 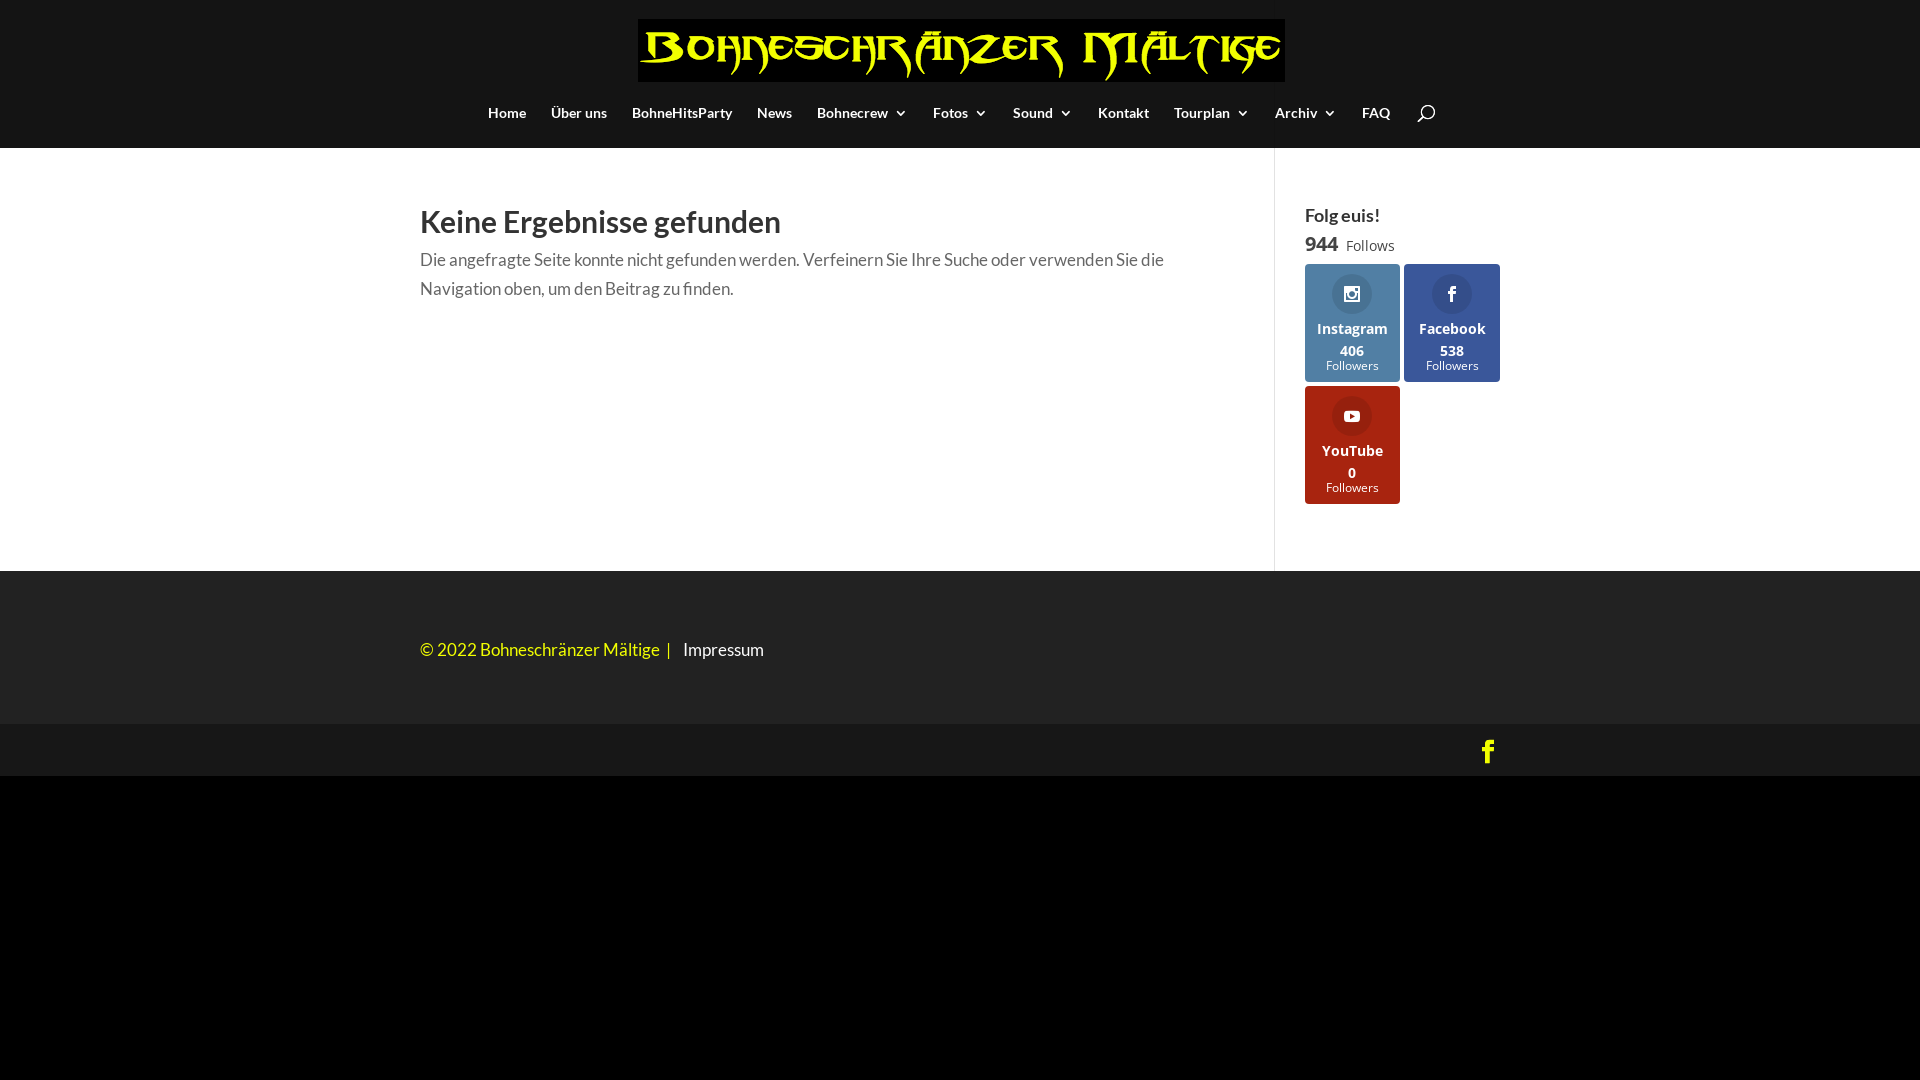 What do you see at coordinates (507, 127) in the screenshot?
I see `Home` at bounding box center [507, 127].